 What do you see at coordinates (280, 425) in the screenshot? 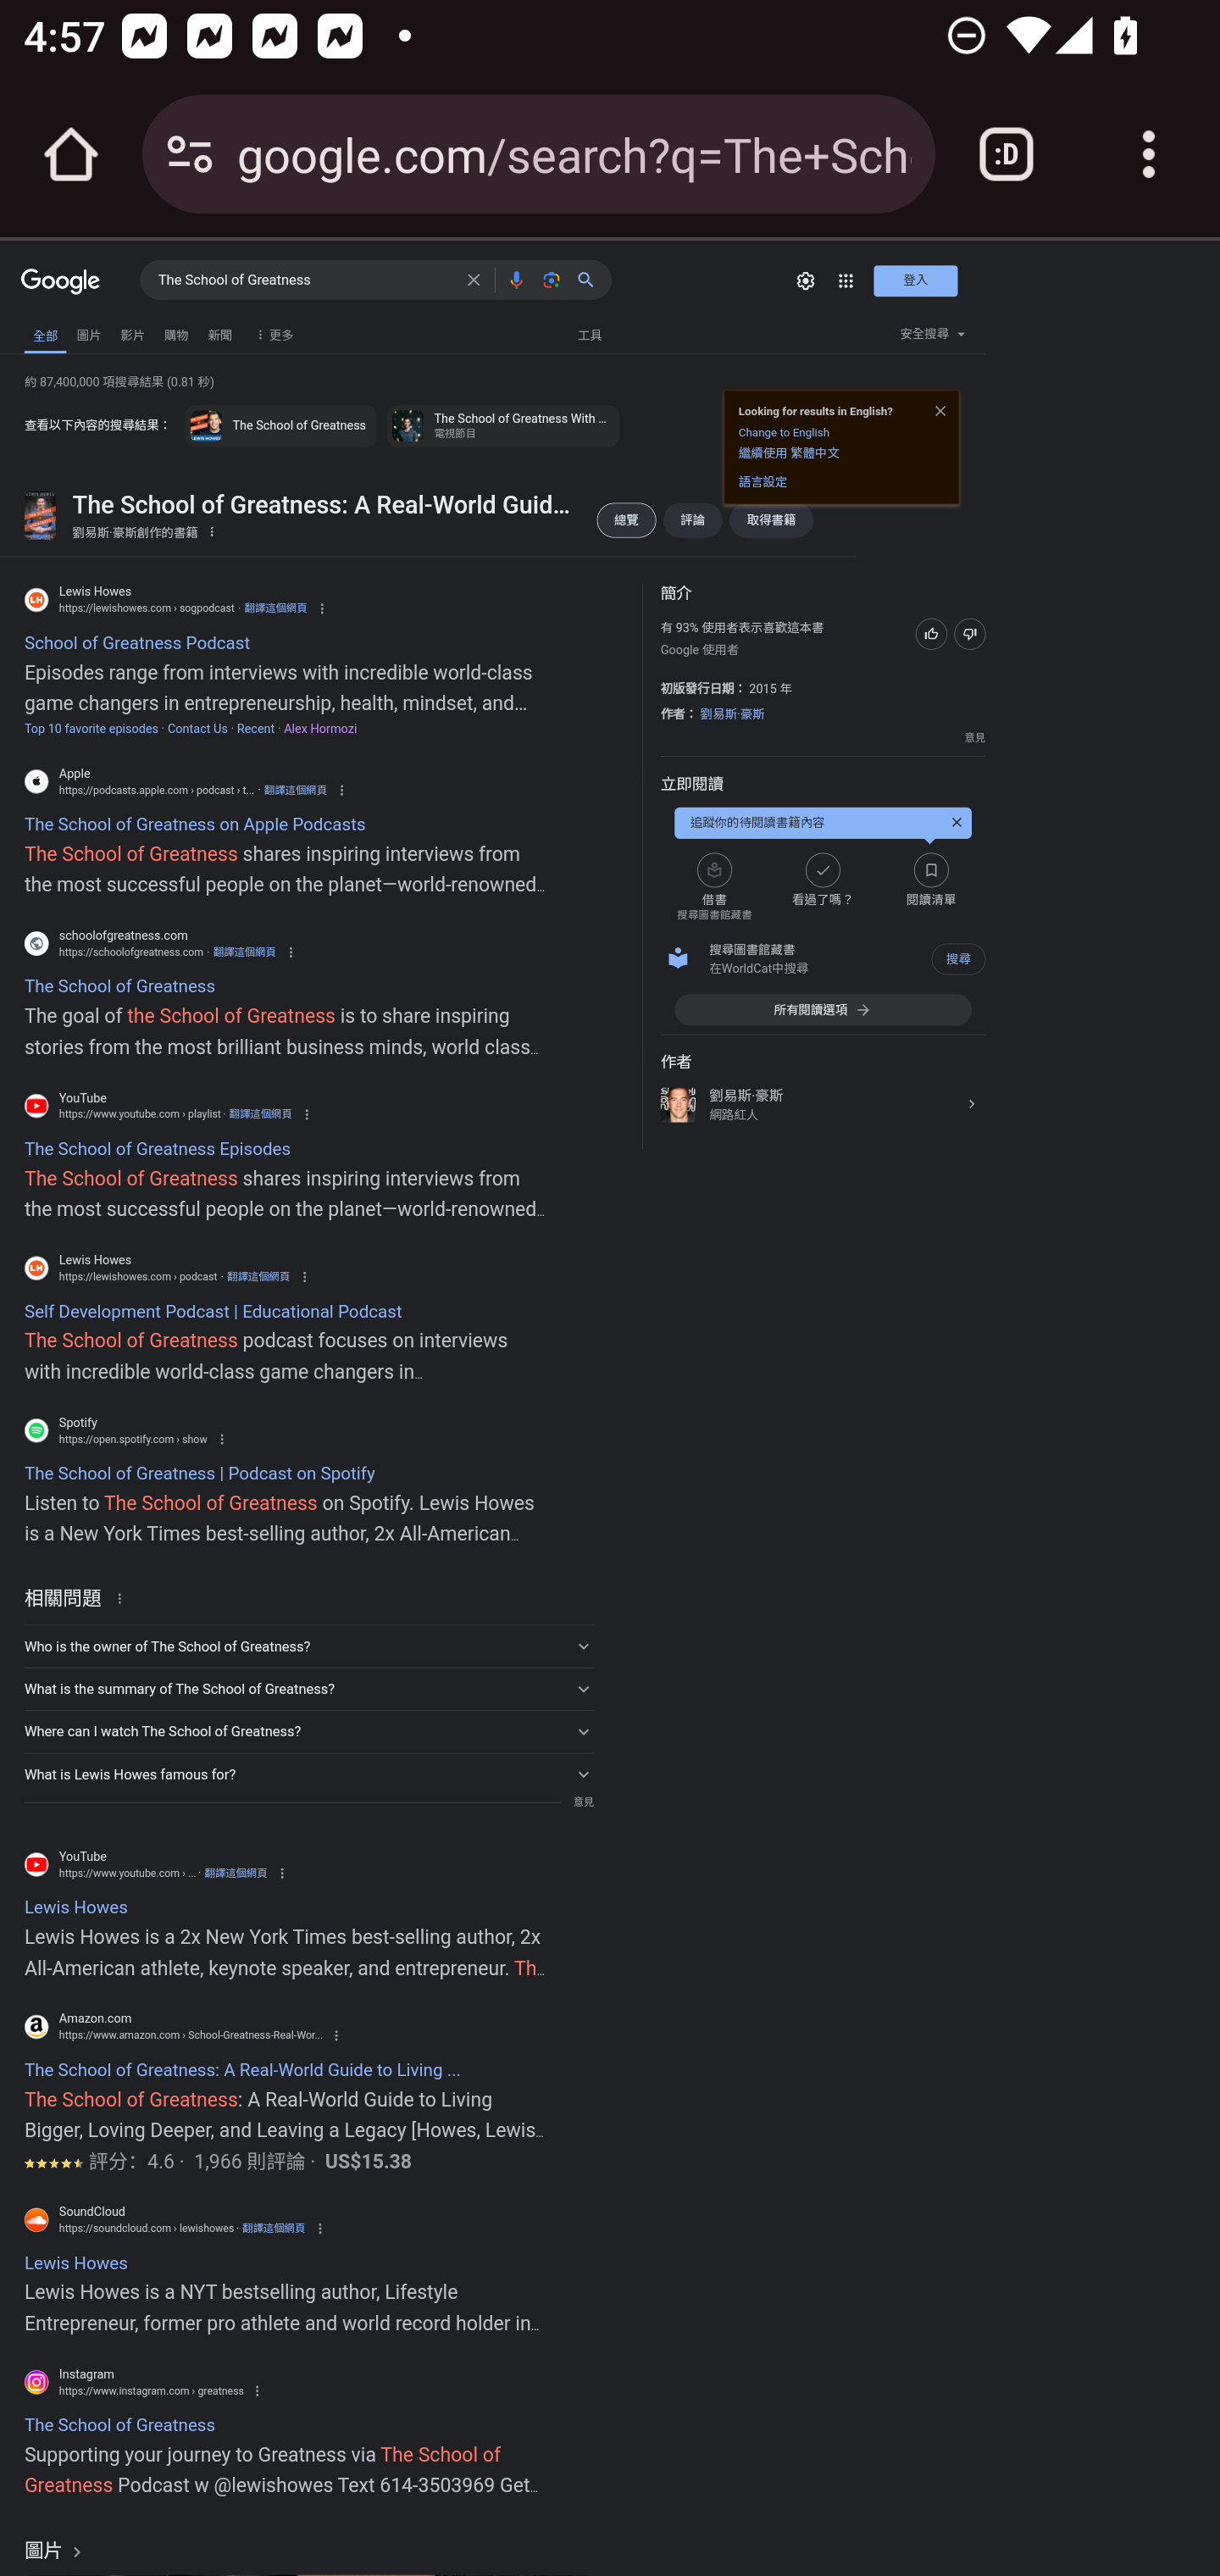
I see `The School of Greatness` at bounding box center [280, 425].